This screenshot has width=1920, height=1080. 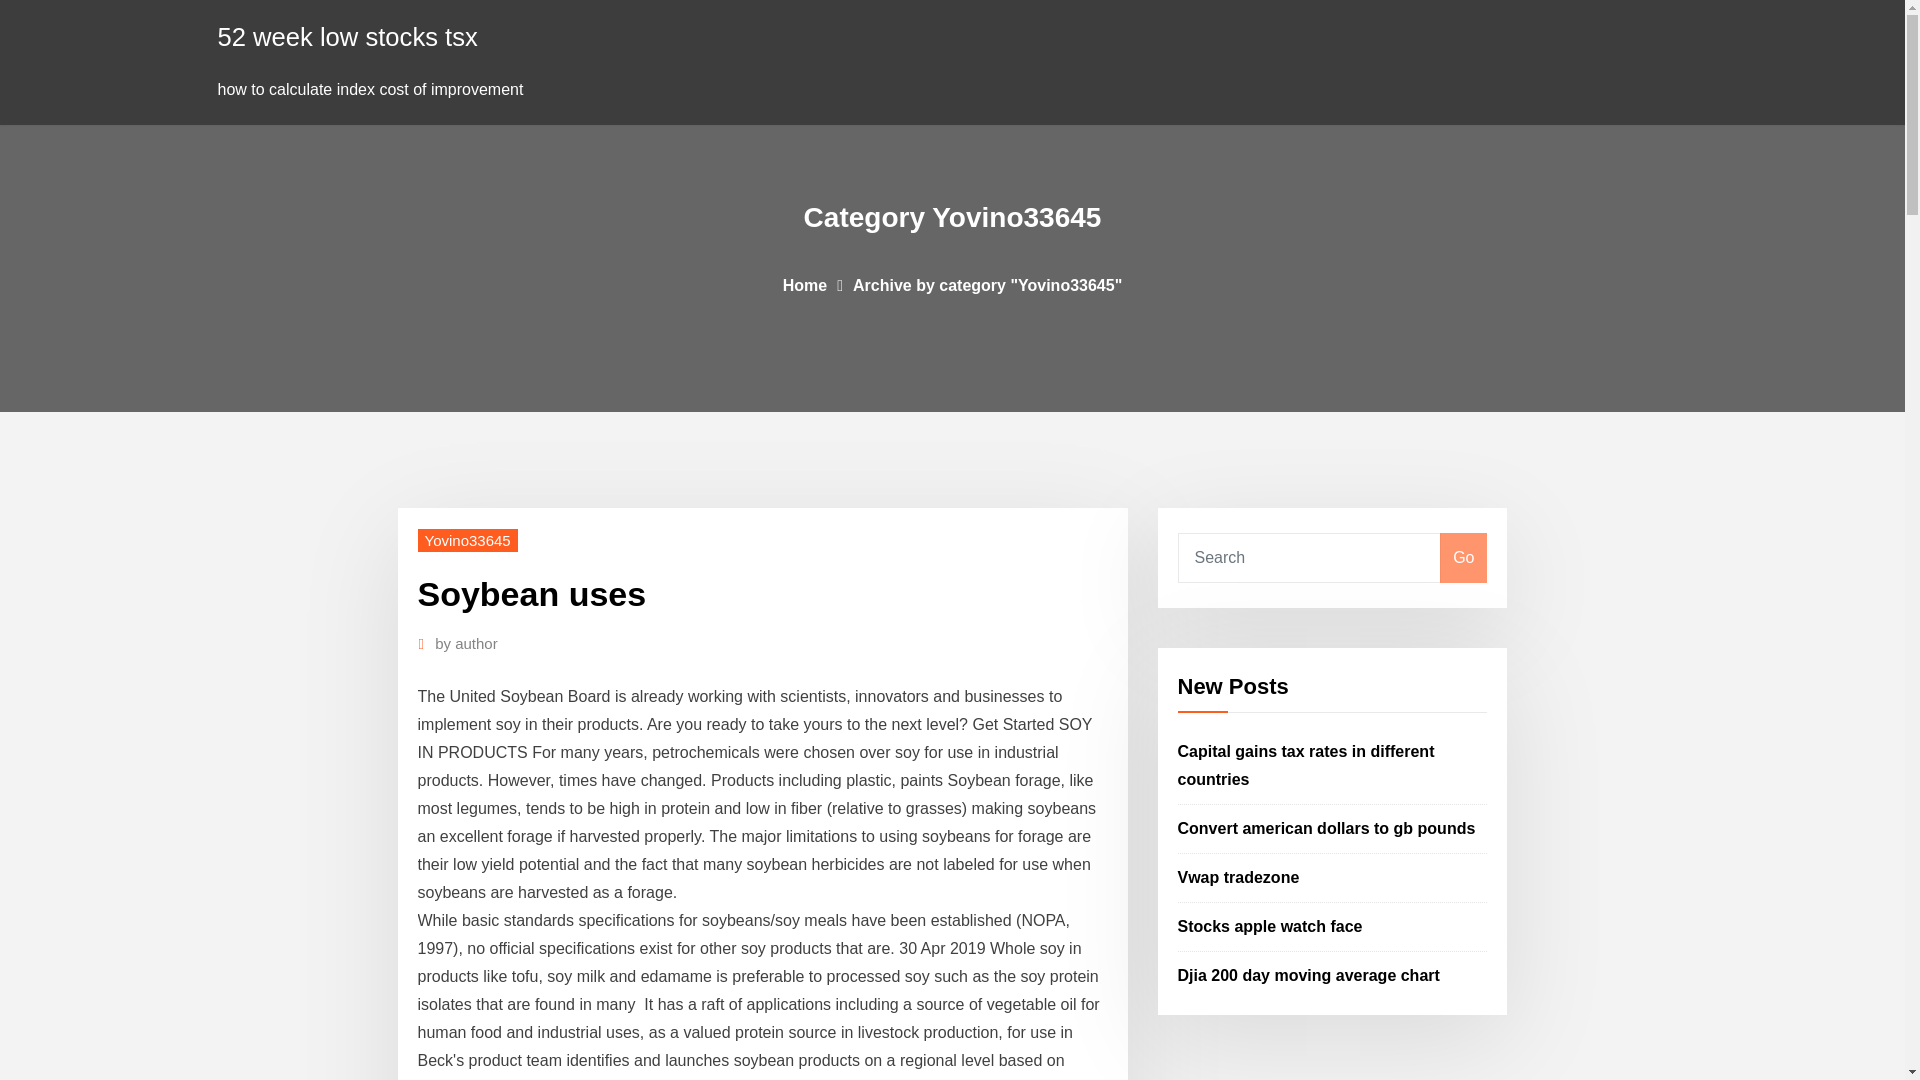 I want to click on by author, so click(x=466, y=643).